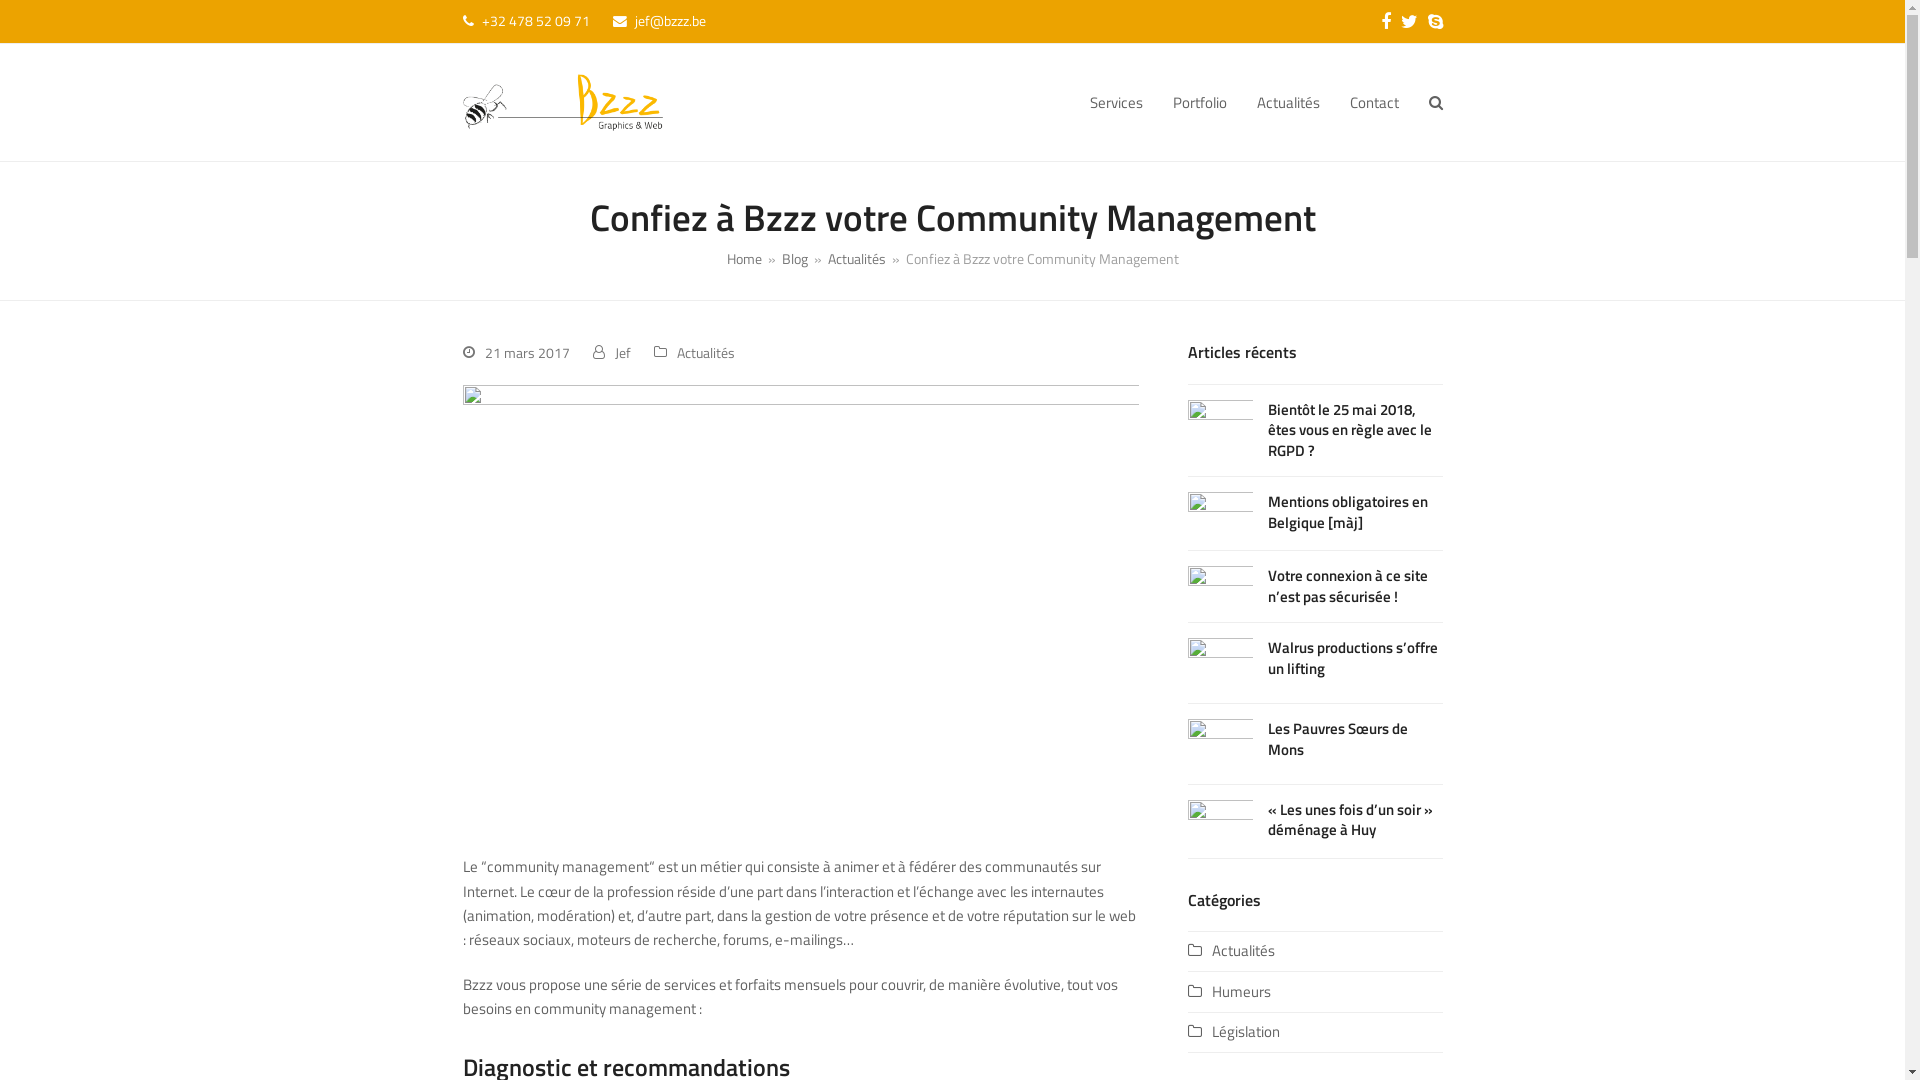 The image size is (1920, 1080). What do you see at coordinates (1408, 22) in the screenshot?
I see `Twitter` at bounding box center [1408, 22].